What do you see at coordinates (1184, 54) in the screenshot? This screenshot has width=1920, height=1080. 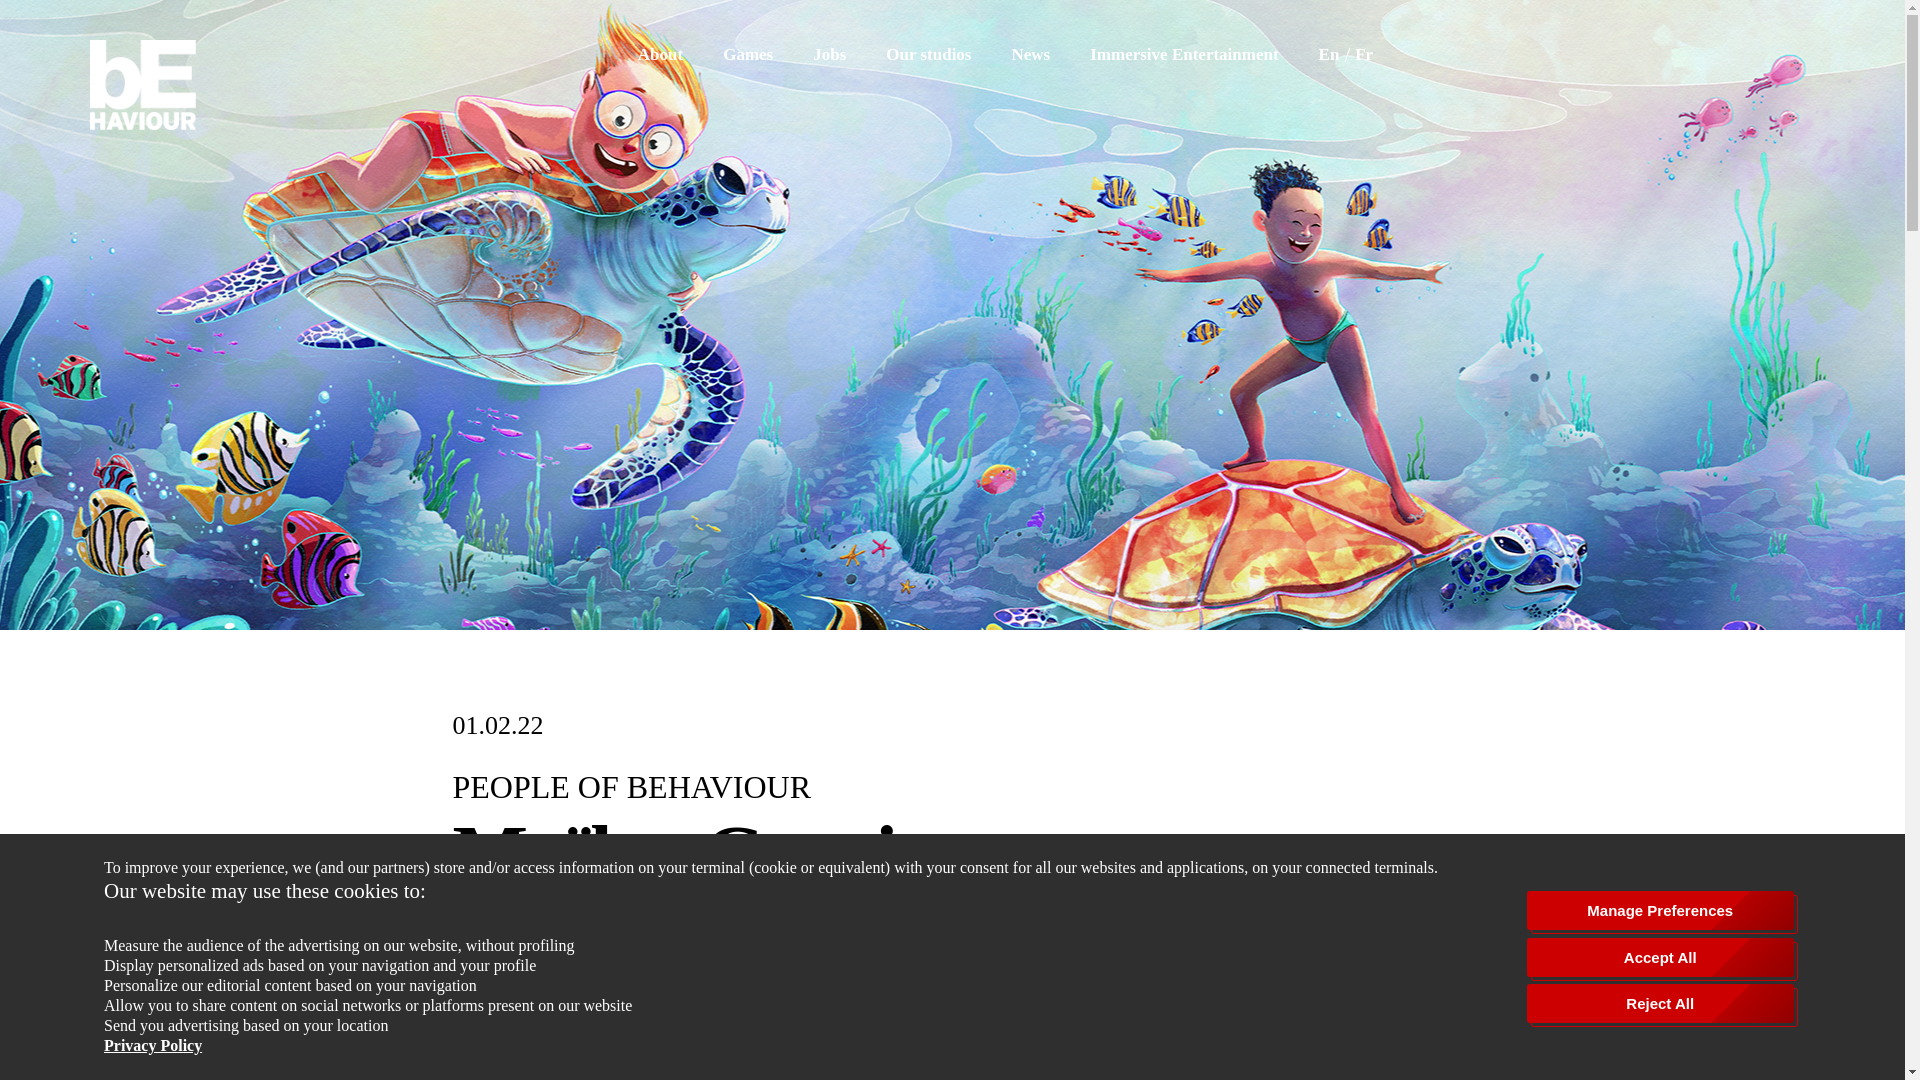 I see `Immersive Entertainment` at bounding box center [1184, 54].